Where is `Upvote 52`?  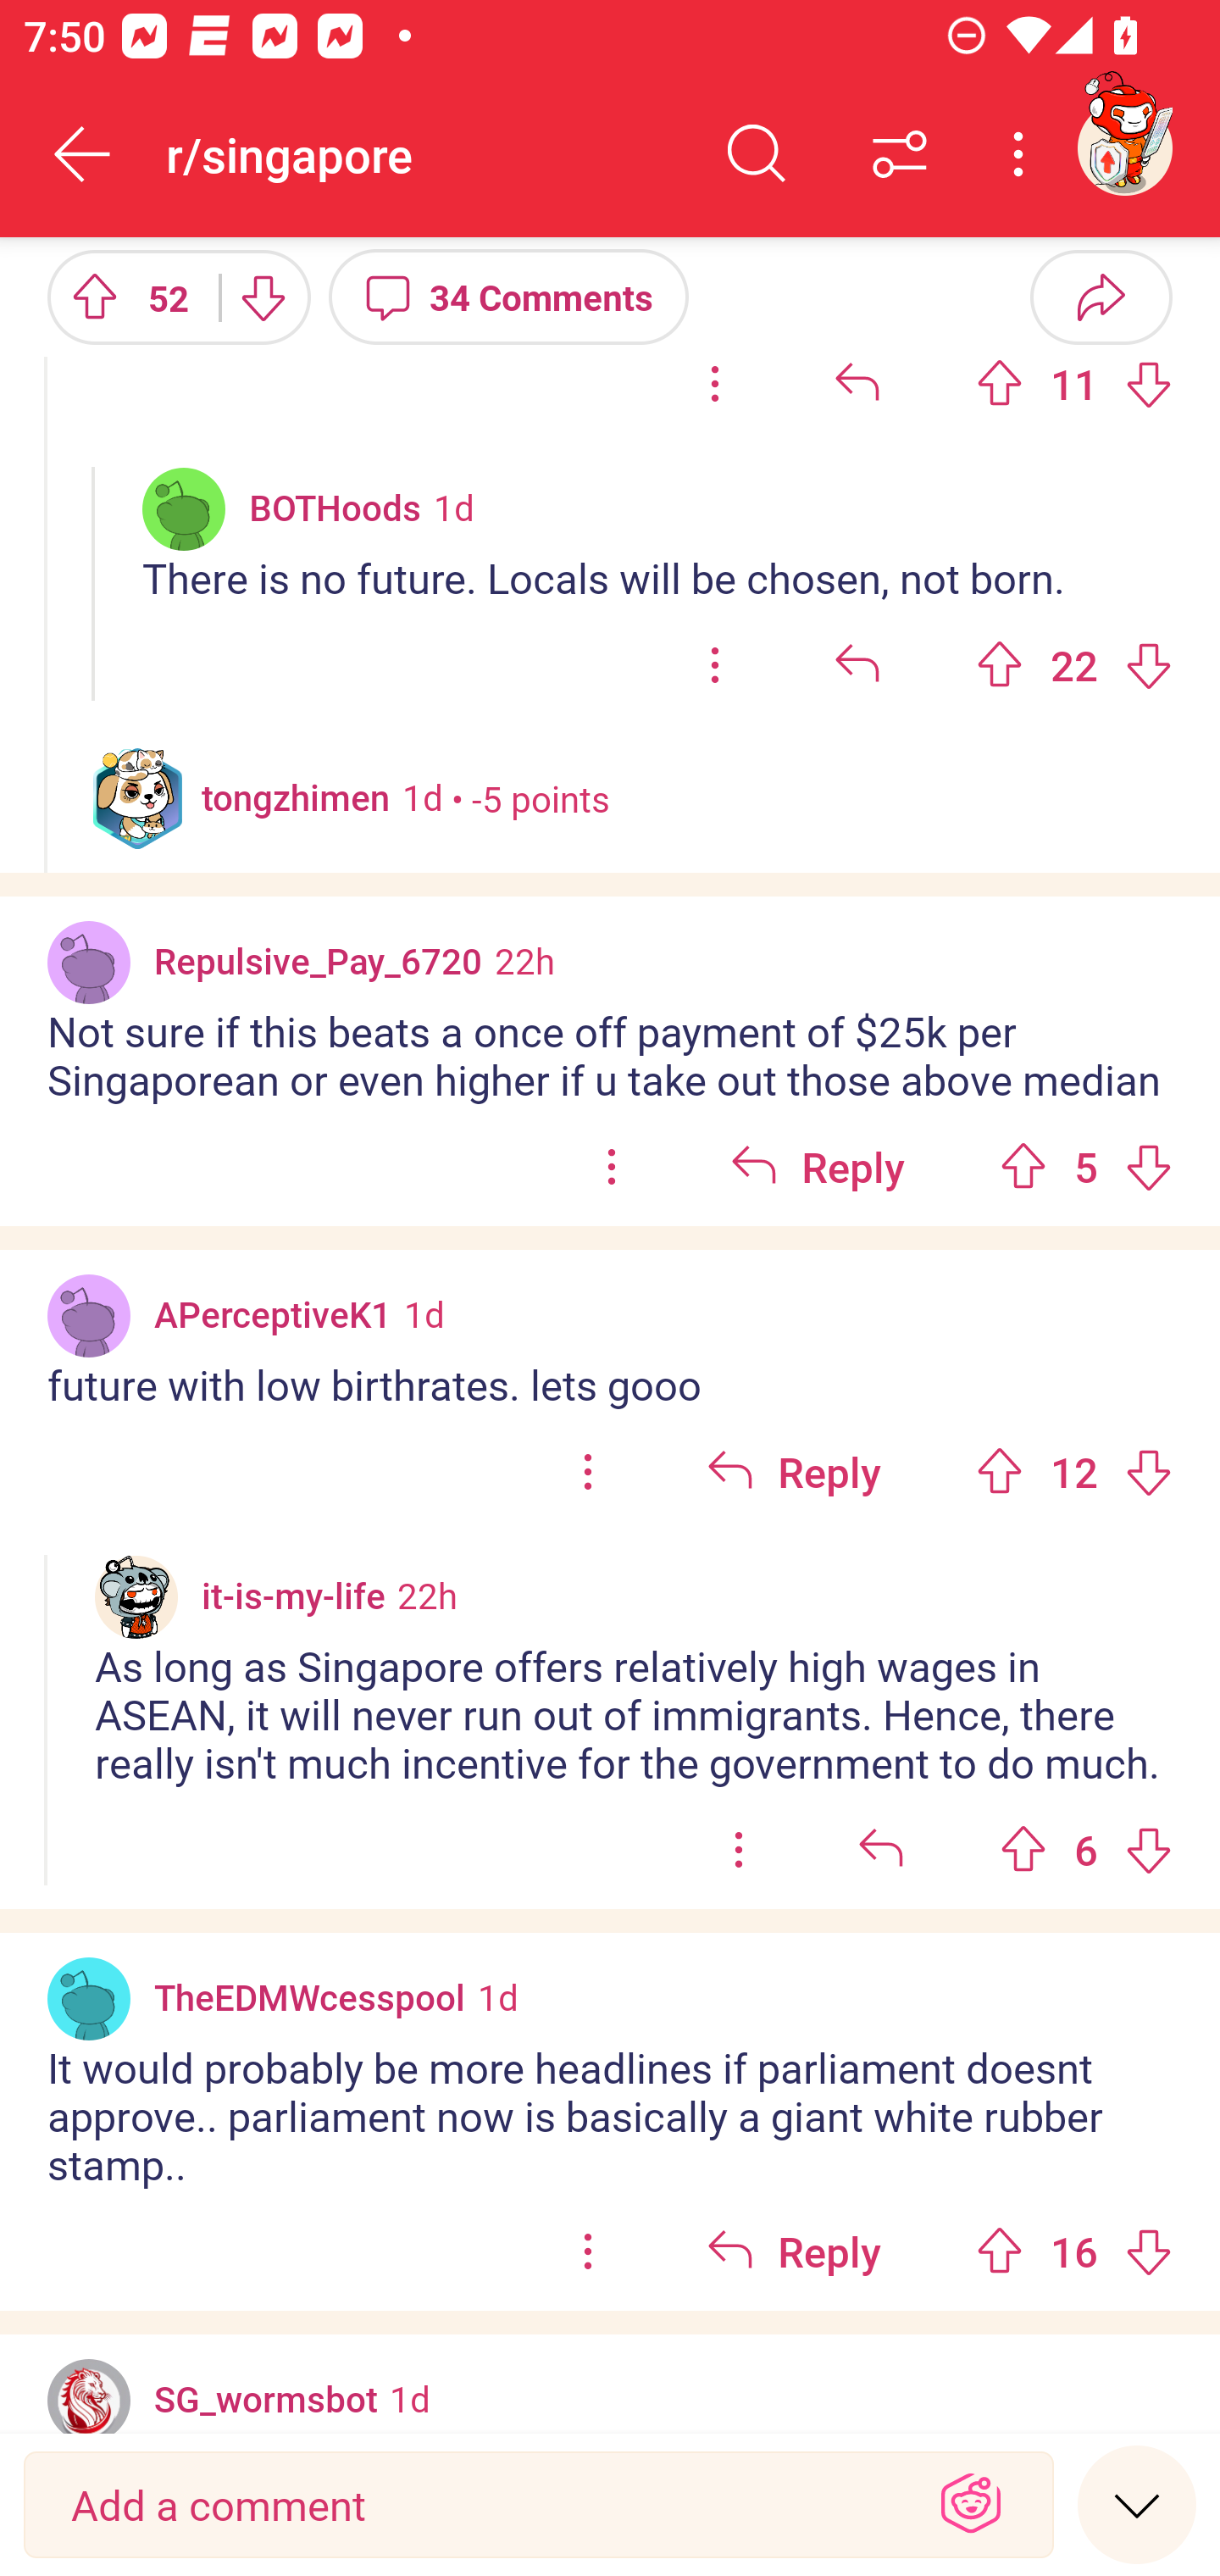
Upvote 52 is located at coordinates (121, 296).